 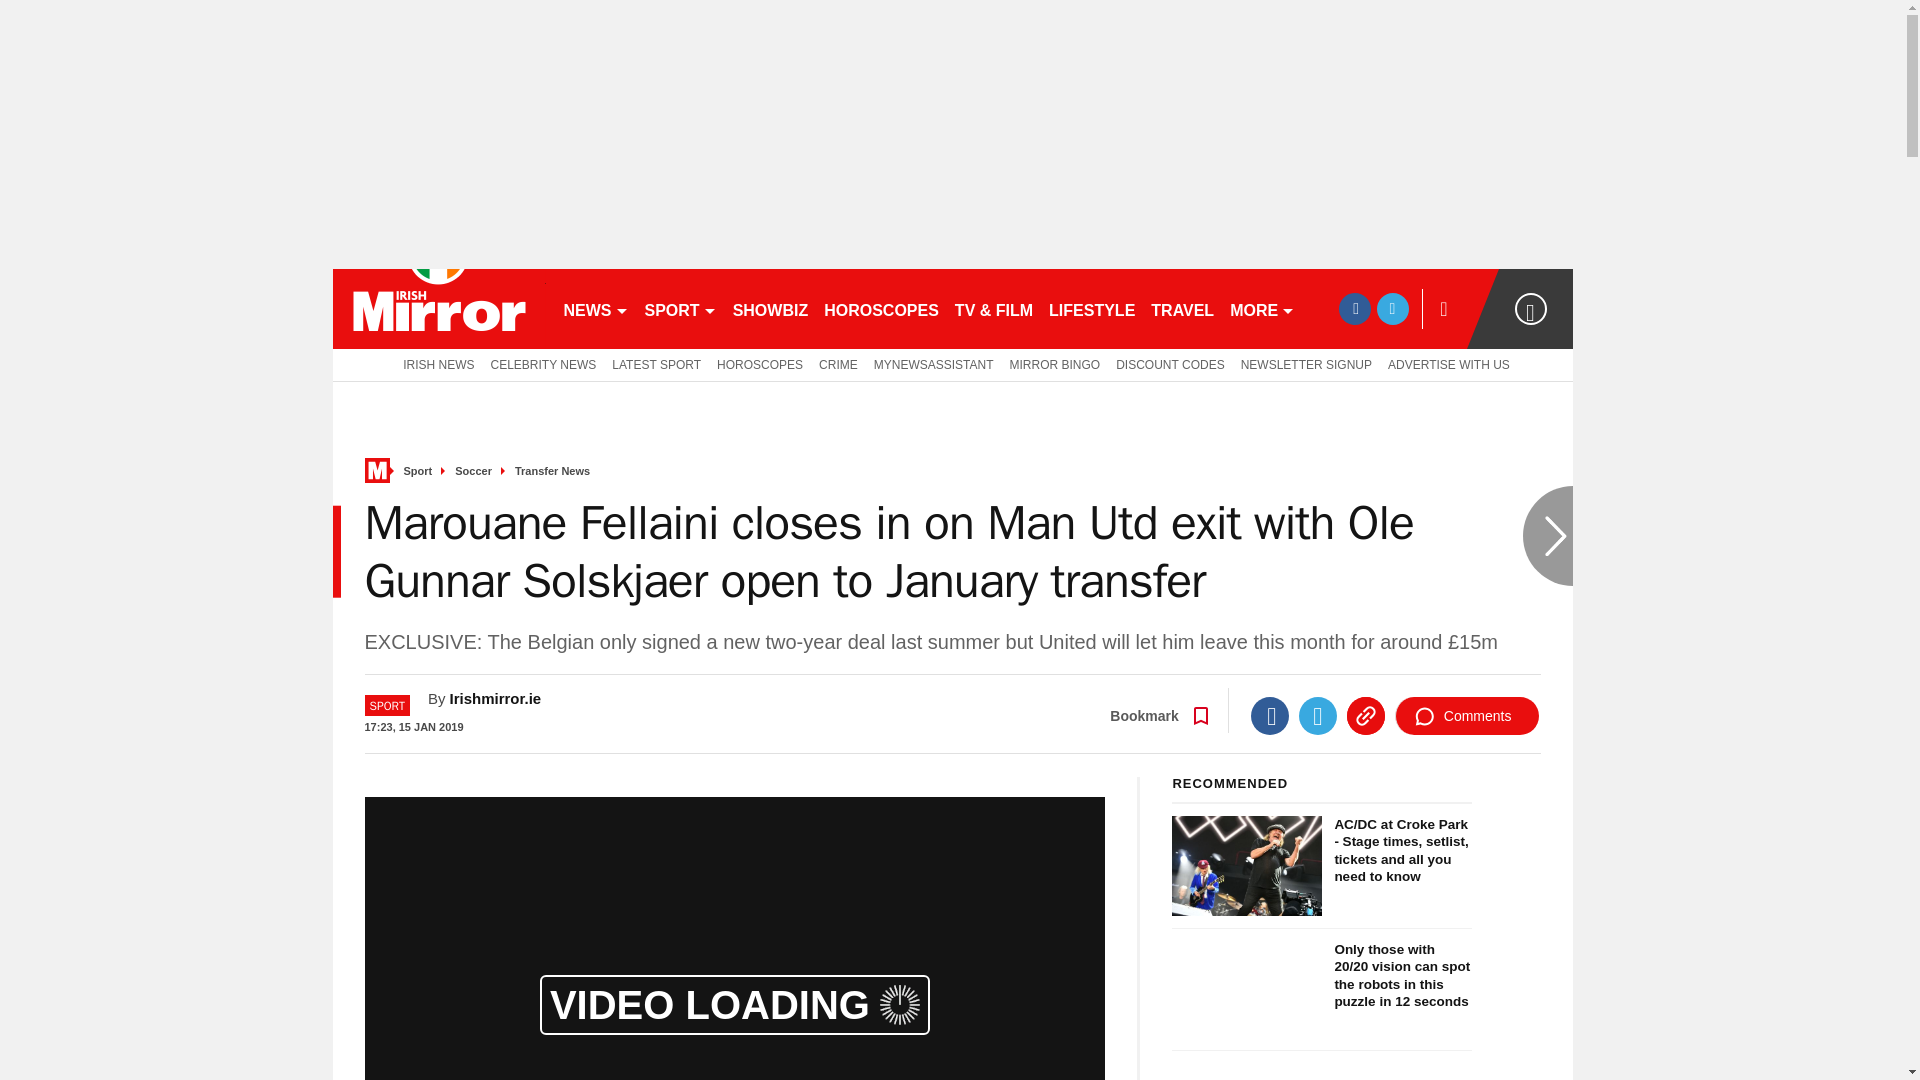 What do you see at coordinates (759, 364) in the screenshot?
I see `HOROSCOPES` at bounding box center [759, 364].